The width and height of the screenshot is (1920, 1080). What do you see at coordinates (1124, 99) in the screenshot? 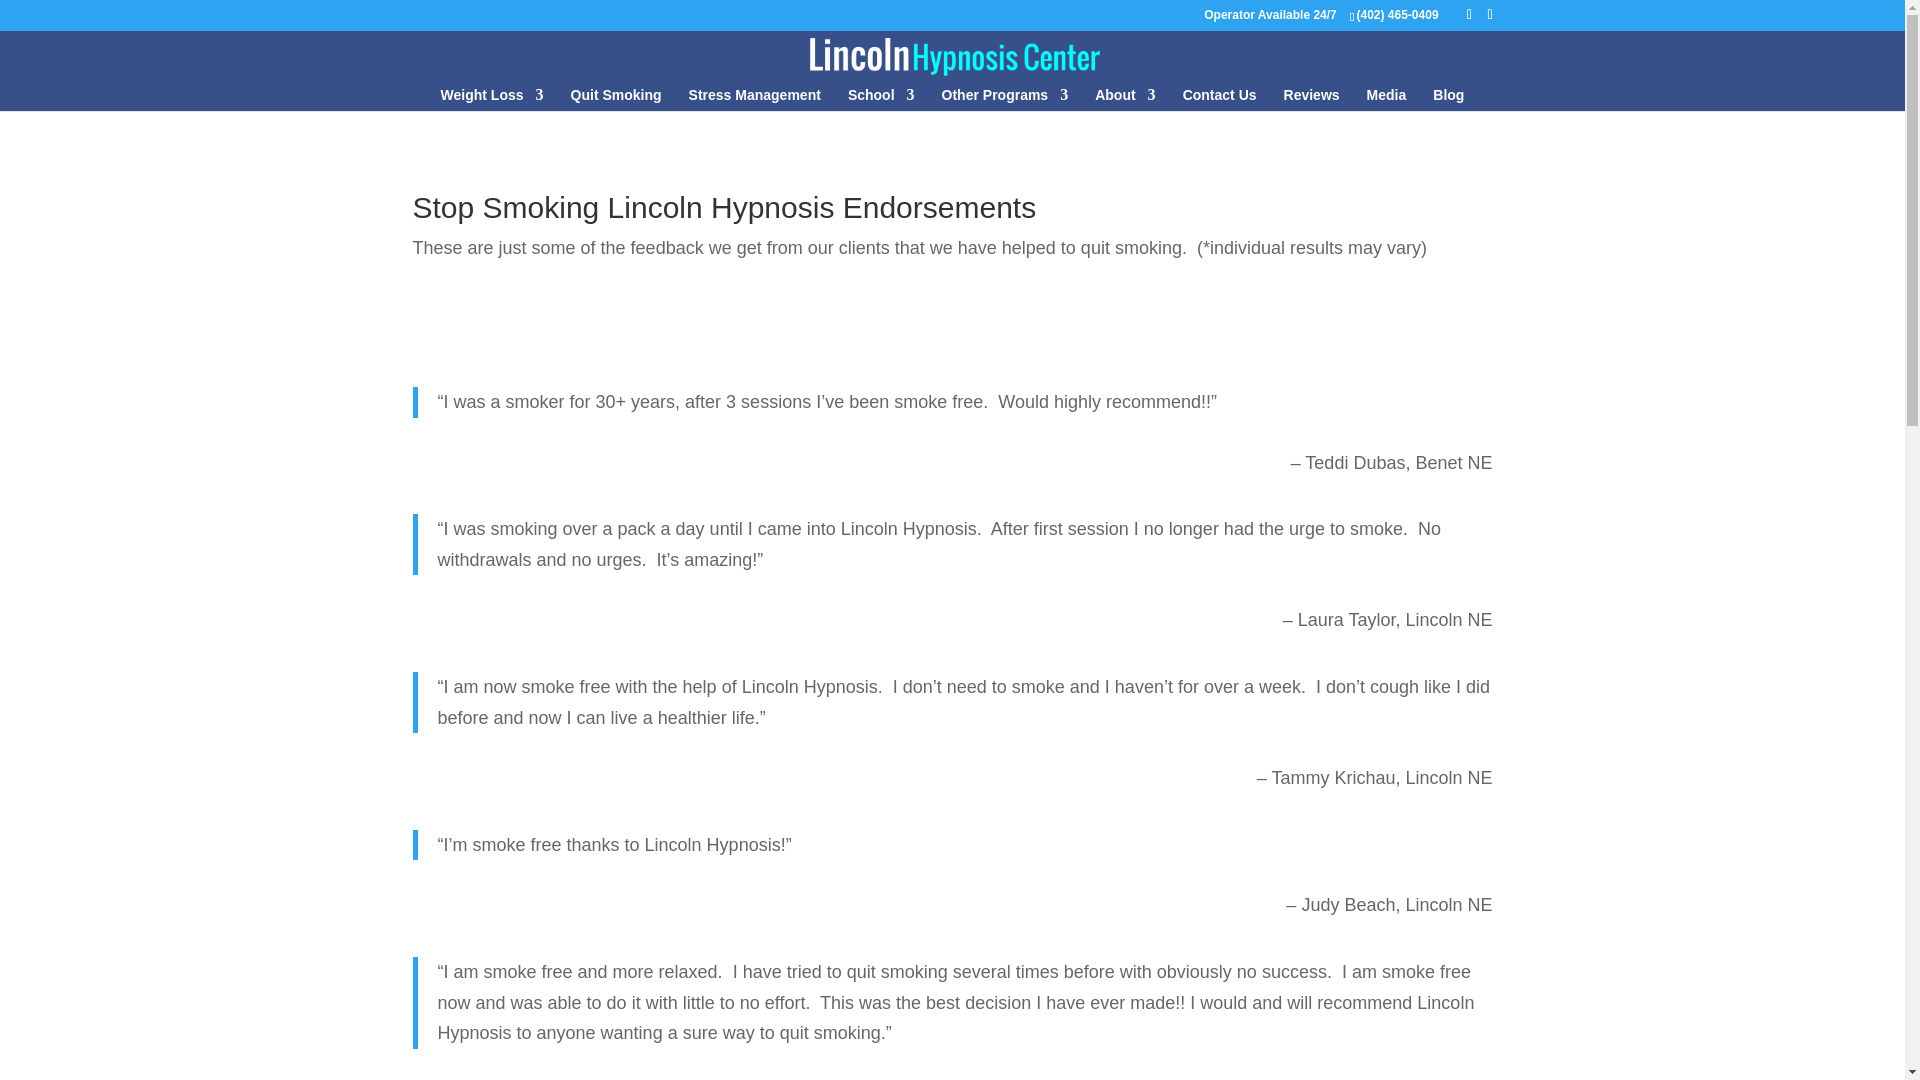
I see `About` at bounding box center [1124, 99].